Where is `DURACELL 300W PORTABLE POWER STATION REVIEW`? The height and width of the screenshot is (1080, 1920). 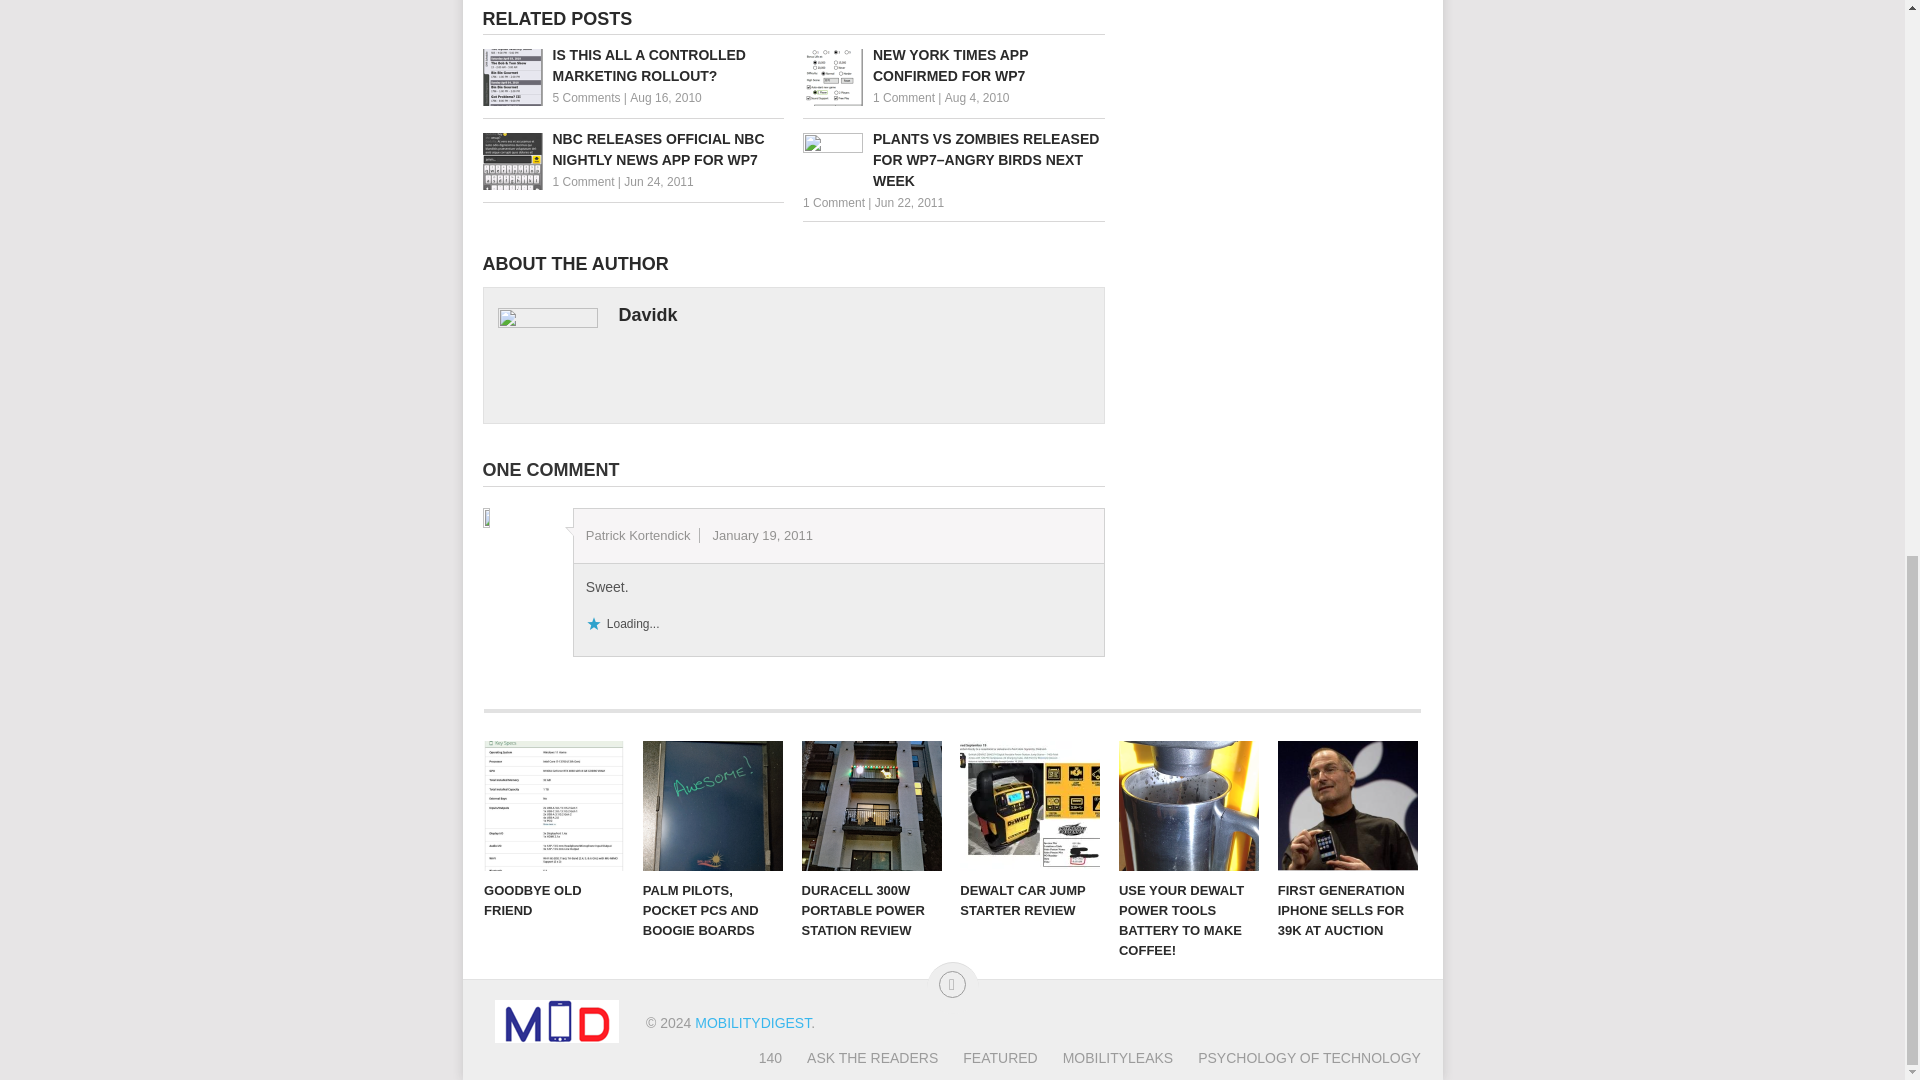 DURACELL 300W PORTABLE POWER STATION REVIEW is located at coordinates (872, 805).